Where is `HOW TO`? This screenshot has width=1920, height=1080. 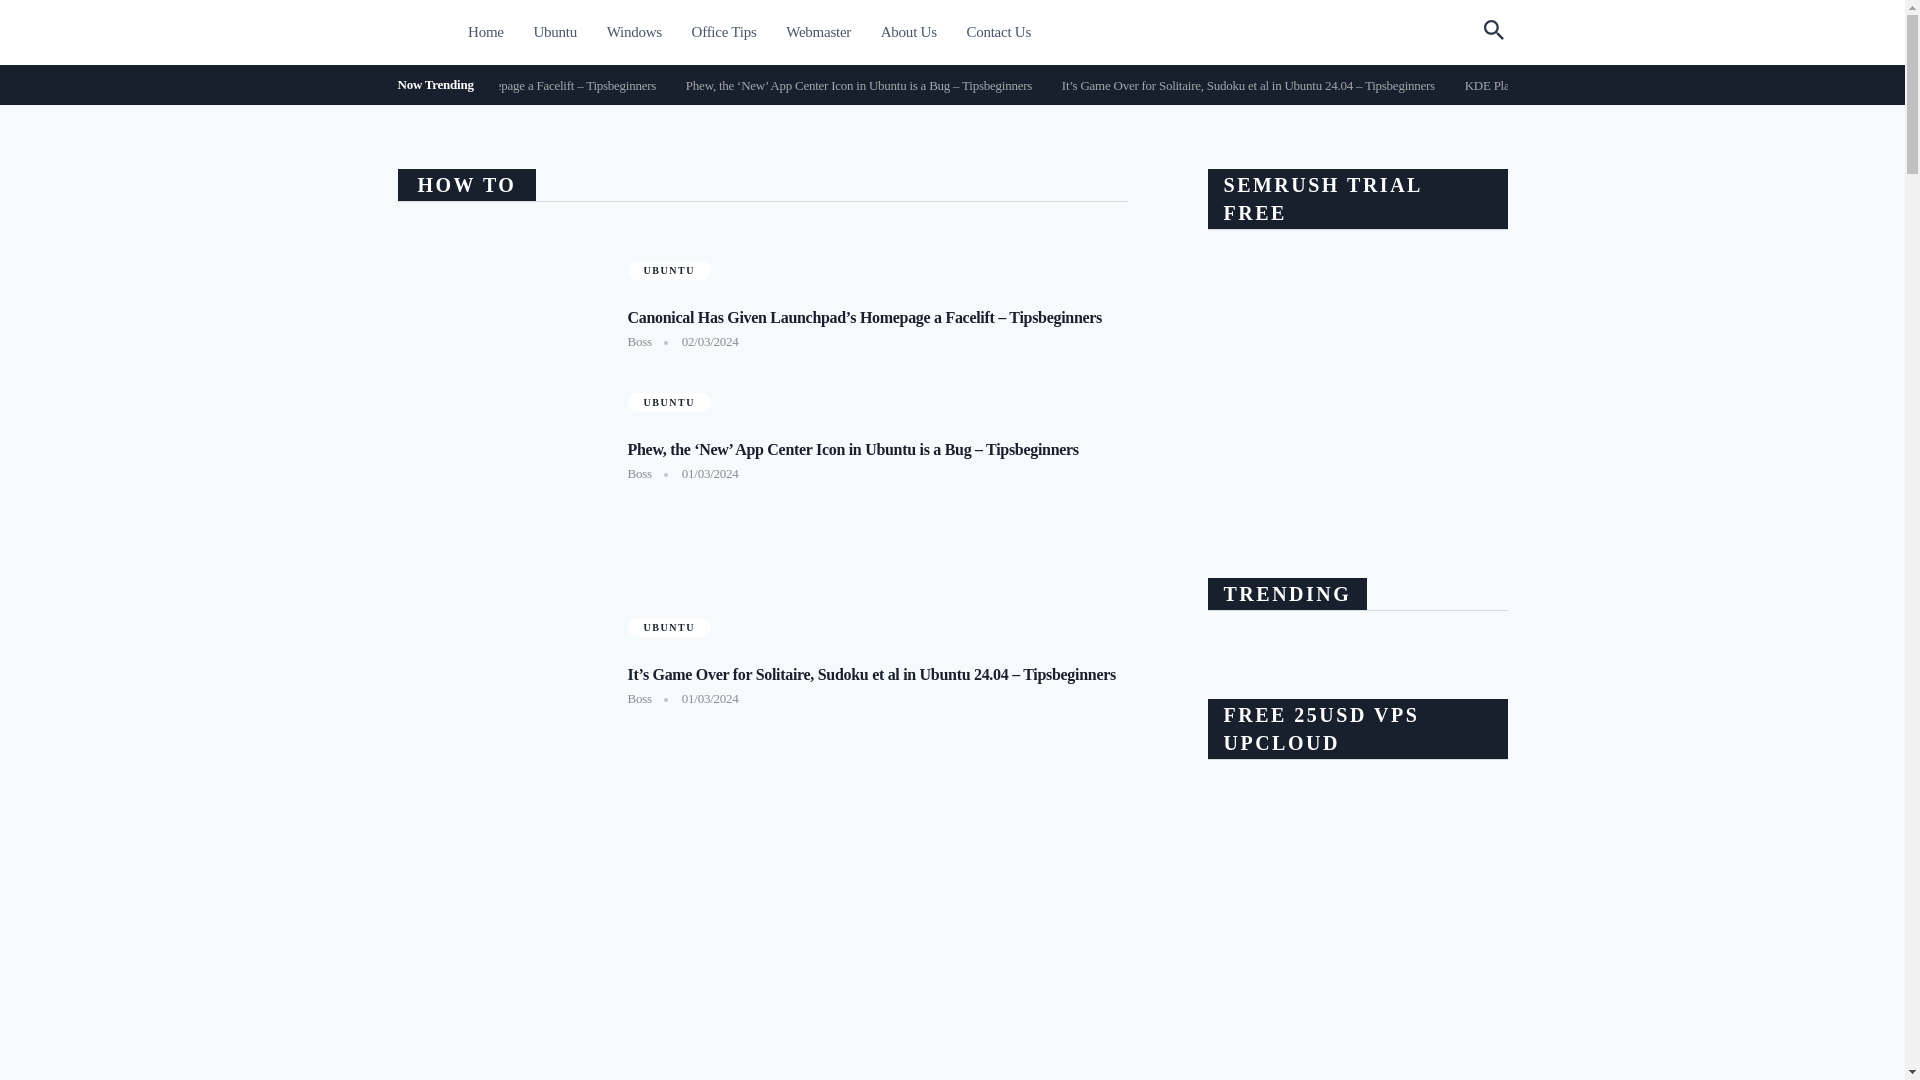 HOW TO is located at coordinates (467, 184).